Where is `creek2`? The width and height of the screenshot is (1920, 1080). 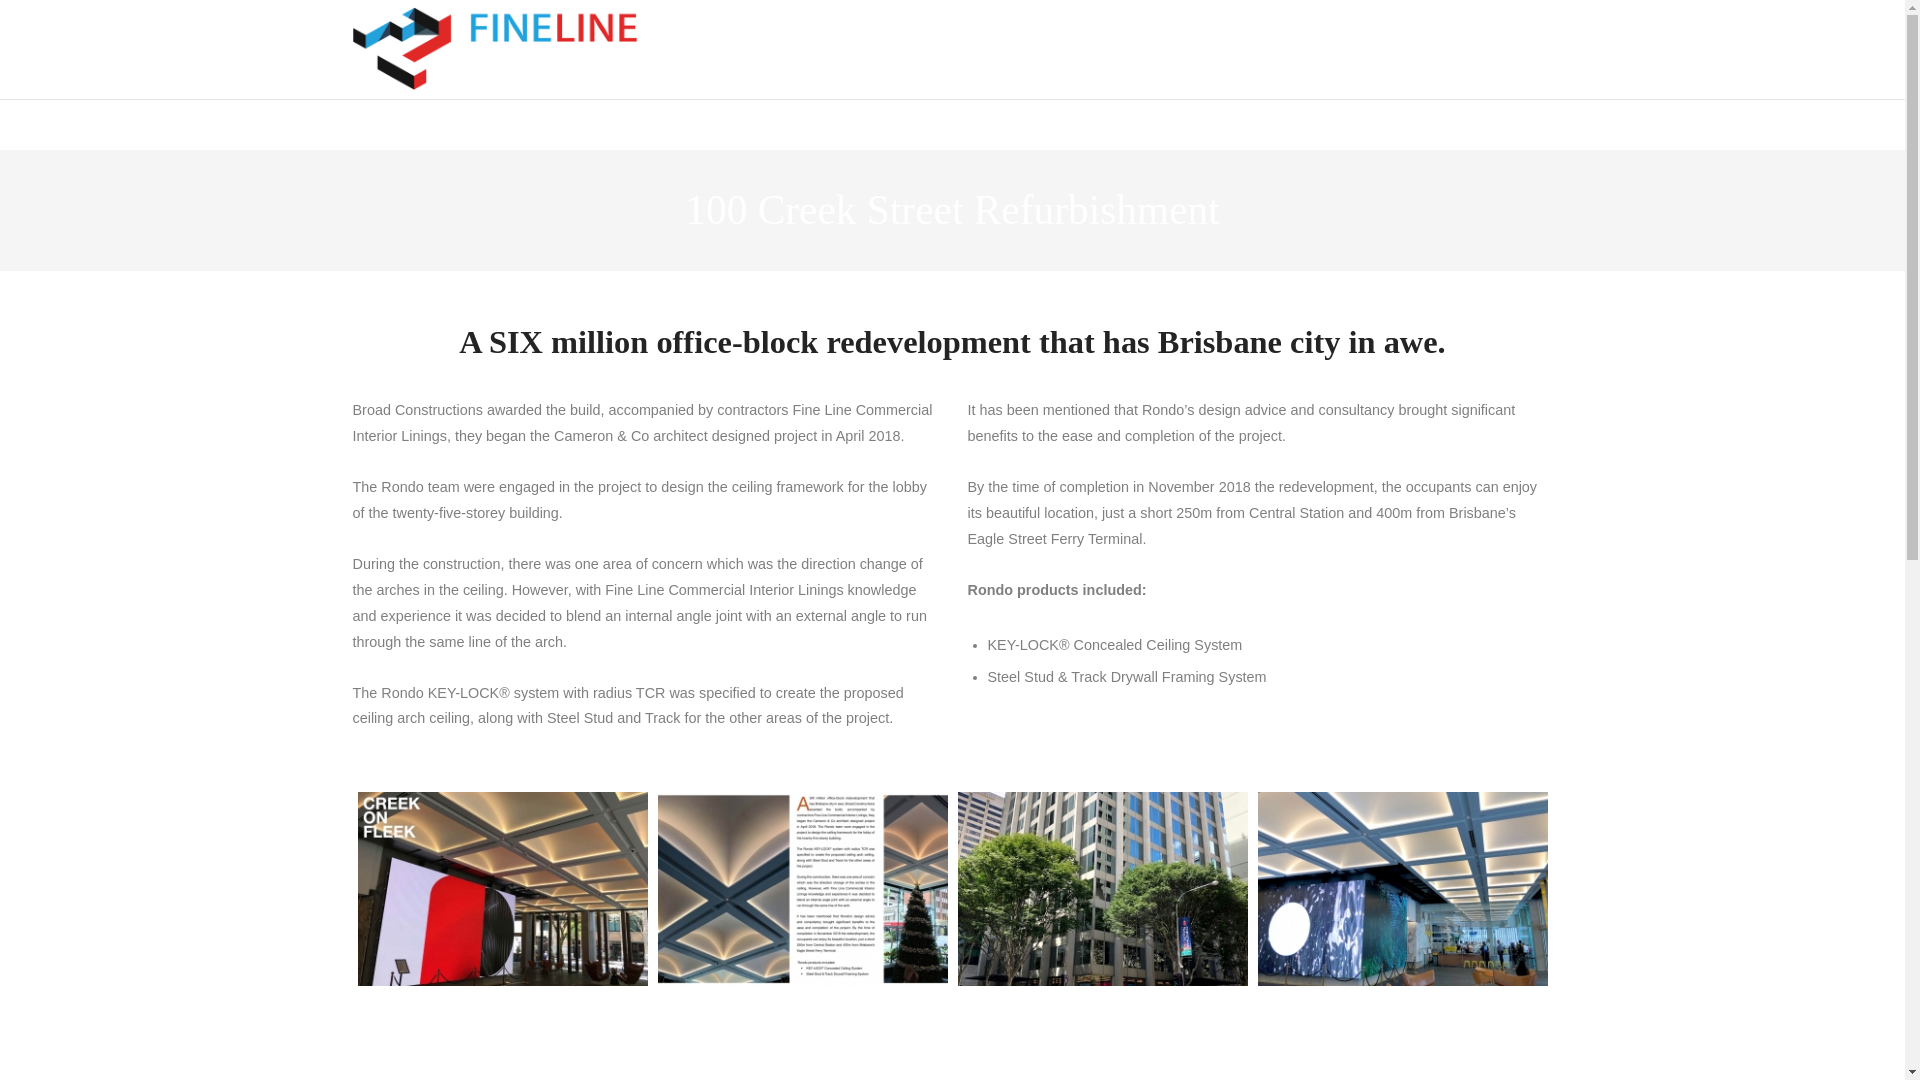
creek2 is located at coordinates (502, 888).